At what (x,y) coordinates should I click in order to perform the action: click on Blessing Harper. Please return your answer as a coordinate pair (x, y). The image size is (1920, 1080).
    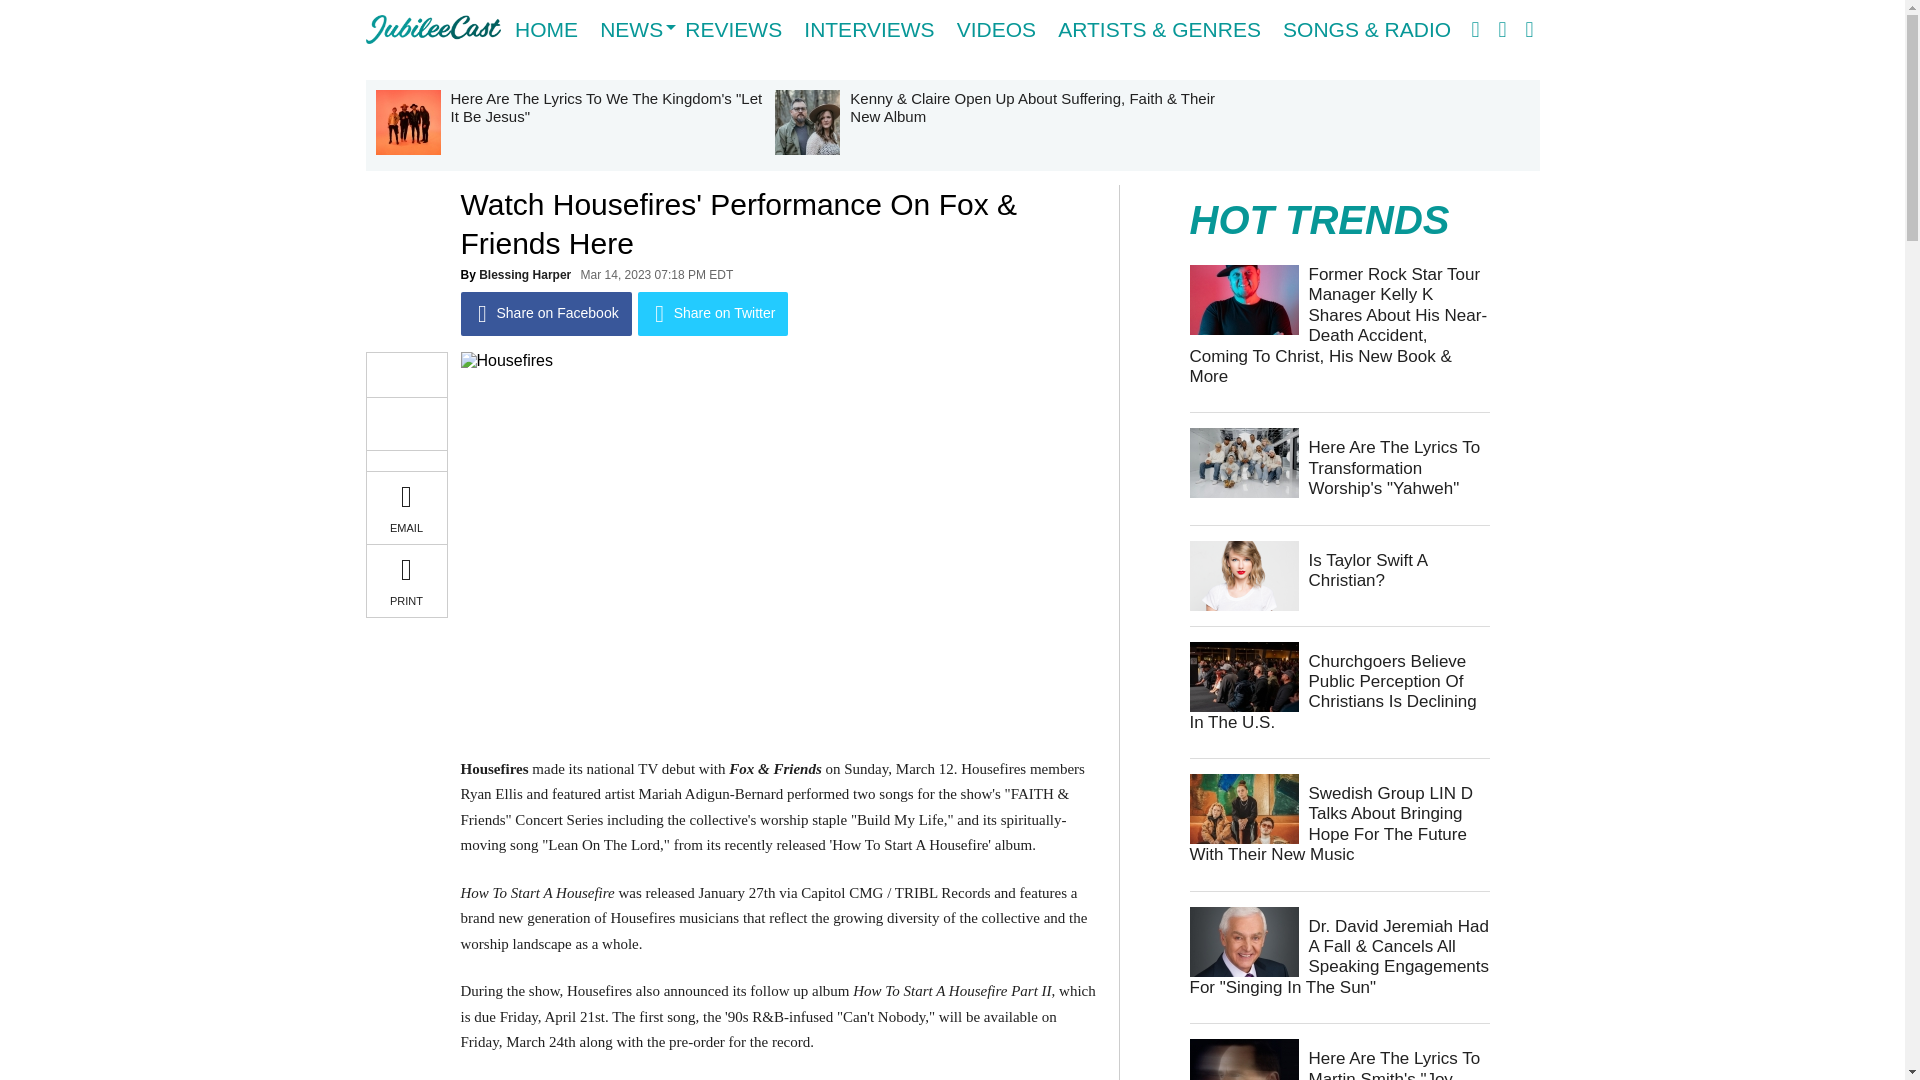
    Looking at the image, I should click on (524, 274).